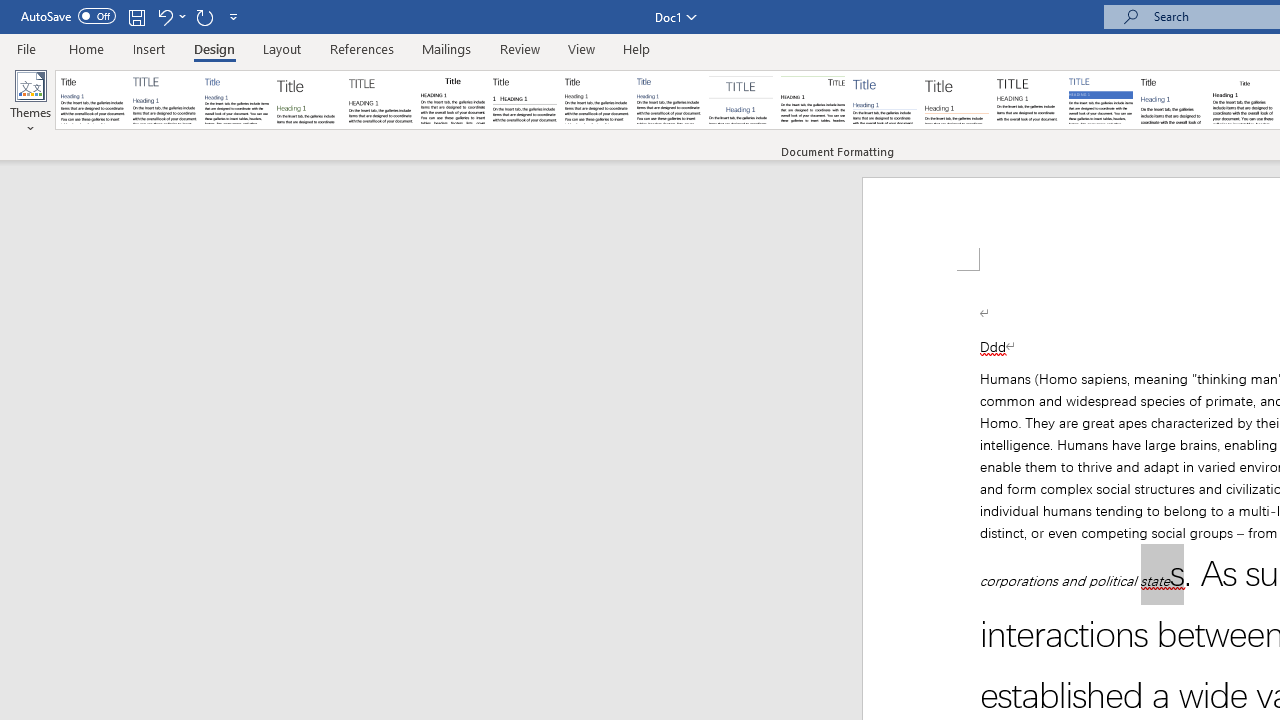 This screenshot has height=720, width=1280. I want to click on Layout, so click(282, 48).